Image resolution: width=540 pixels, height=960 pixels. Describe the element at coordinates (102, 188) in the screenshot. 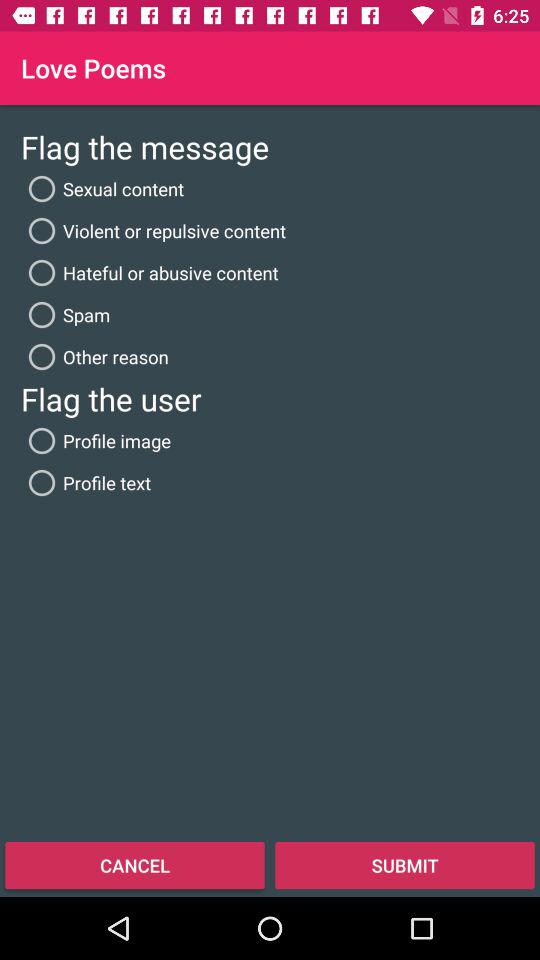

I see `swipe to the sexual content item` at that location.